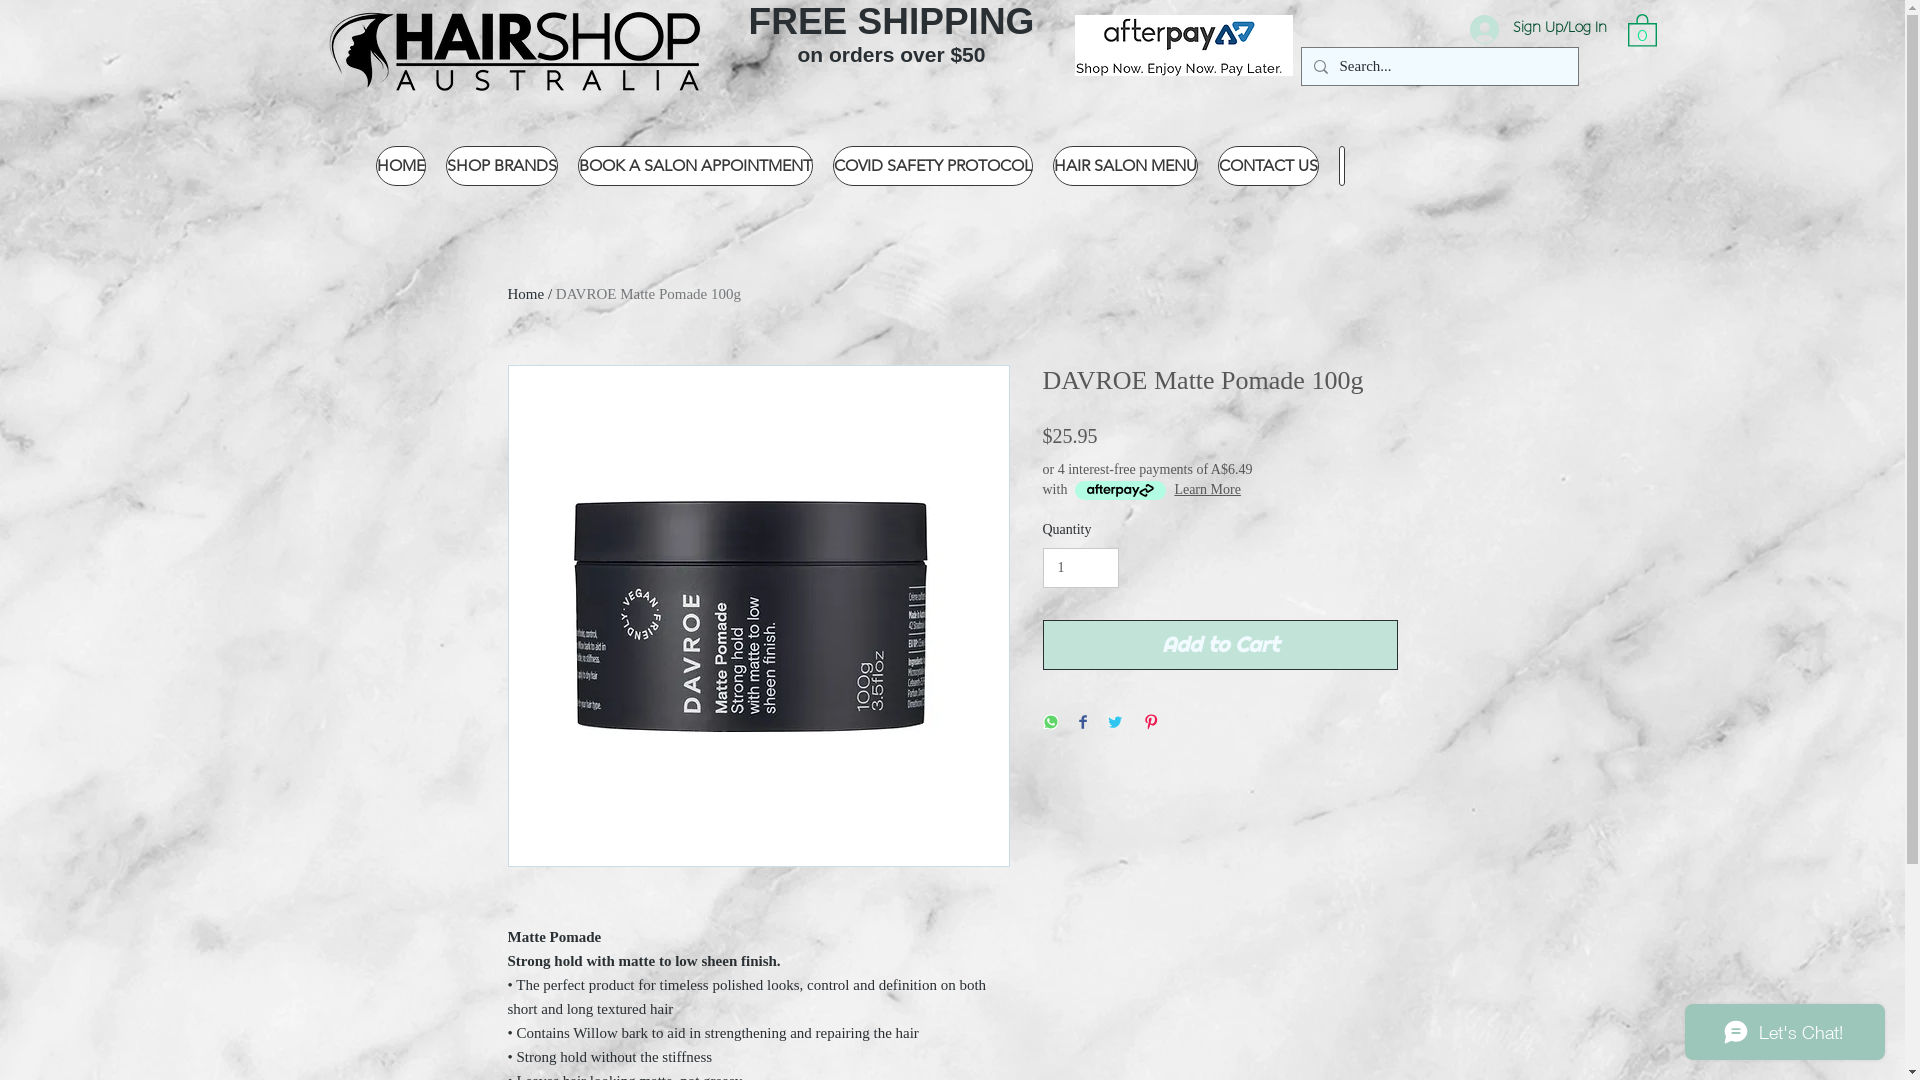  Describe the element at coordinates (696, 166) in the screenshot. I see `BOOK A SALON APPOINTMENT` at that location.